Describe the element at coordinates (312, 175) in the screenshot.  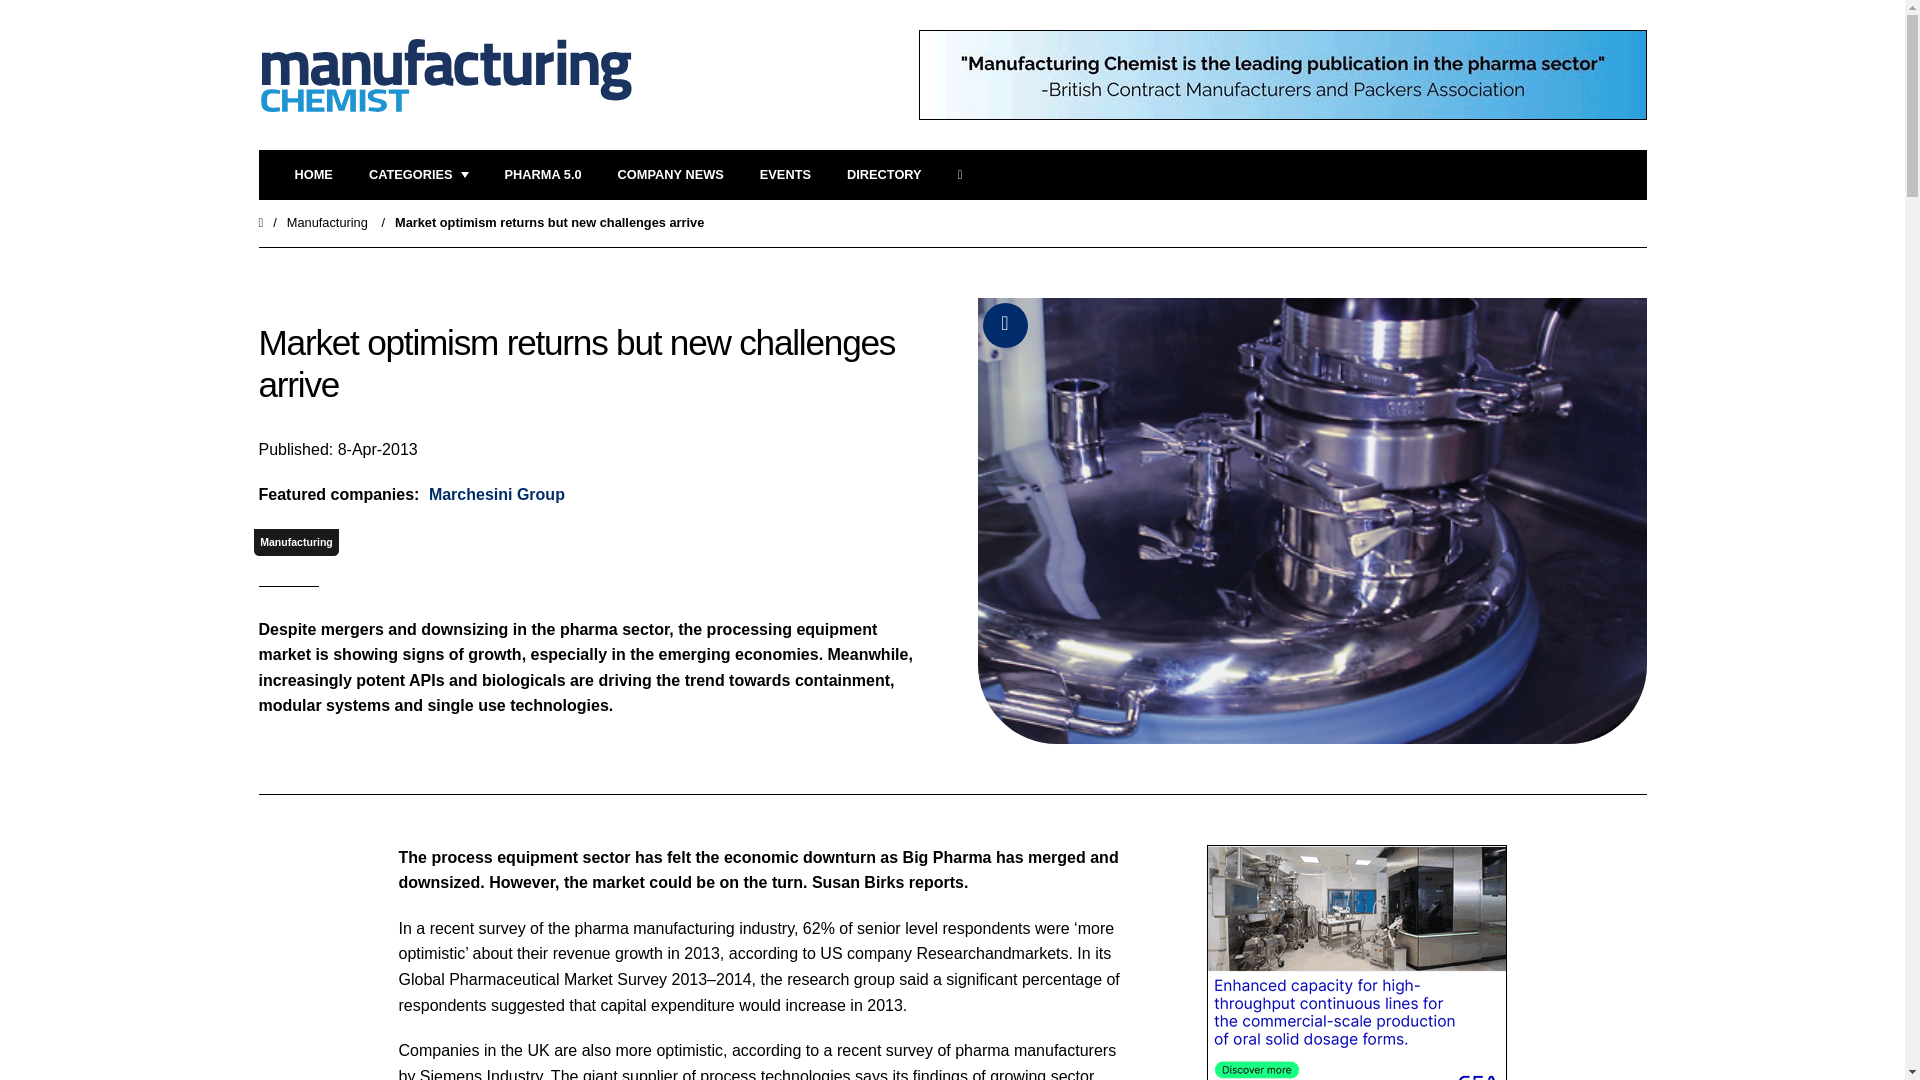
I see `HOME` at that location.